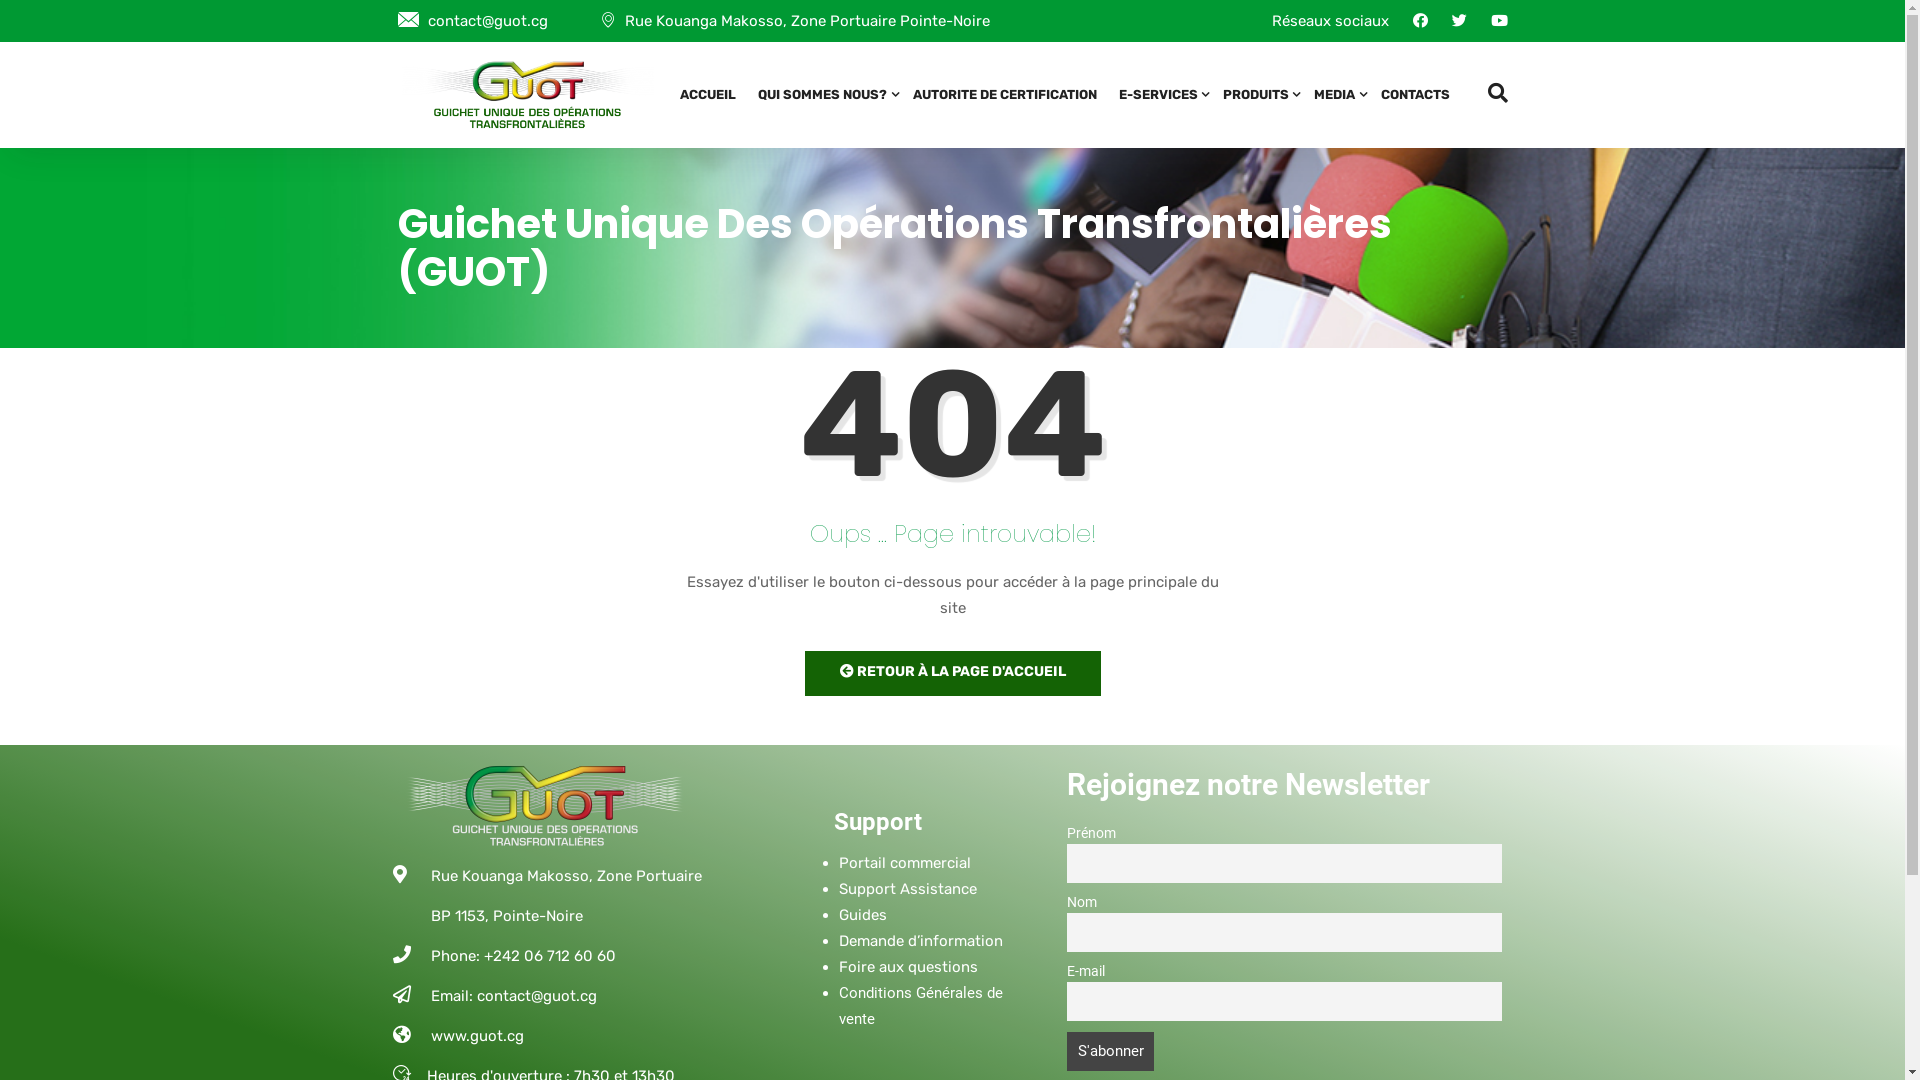 This screenshot has width=1920, height=1080. Describe the element at coordinates (1414, 95) in the screenshot. I see `CONTACTS` at that location.